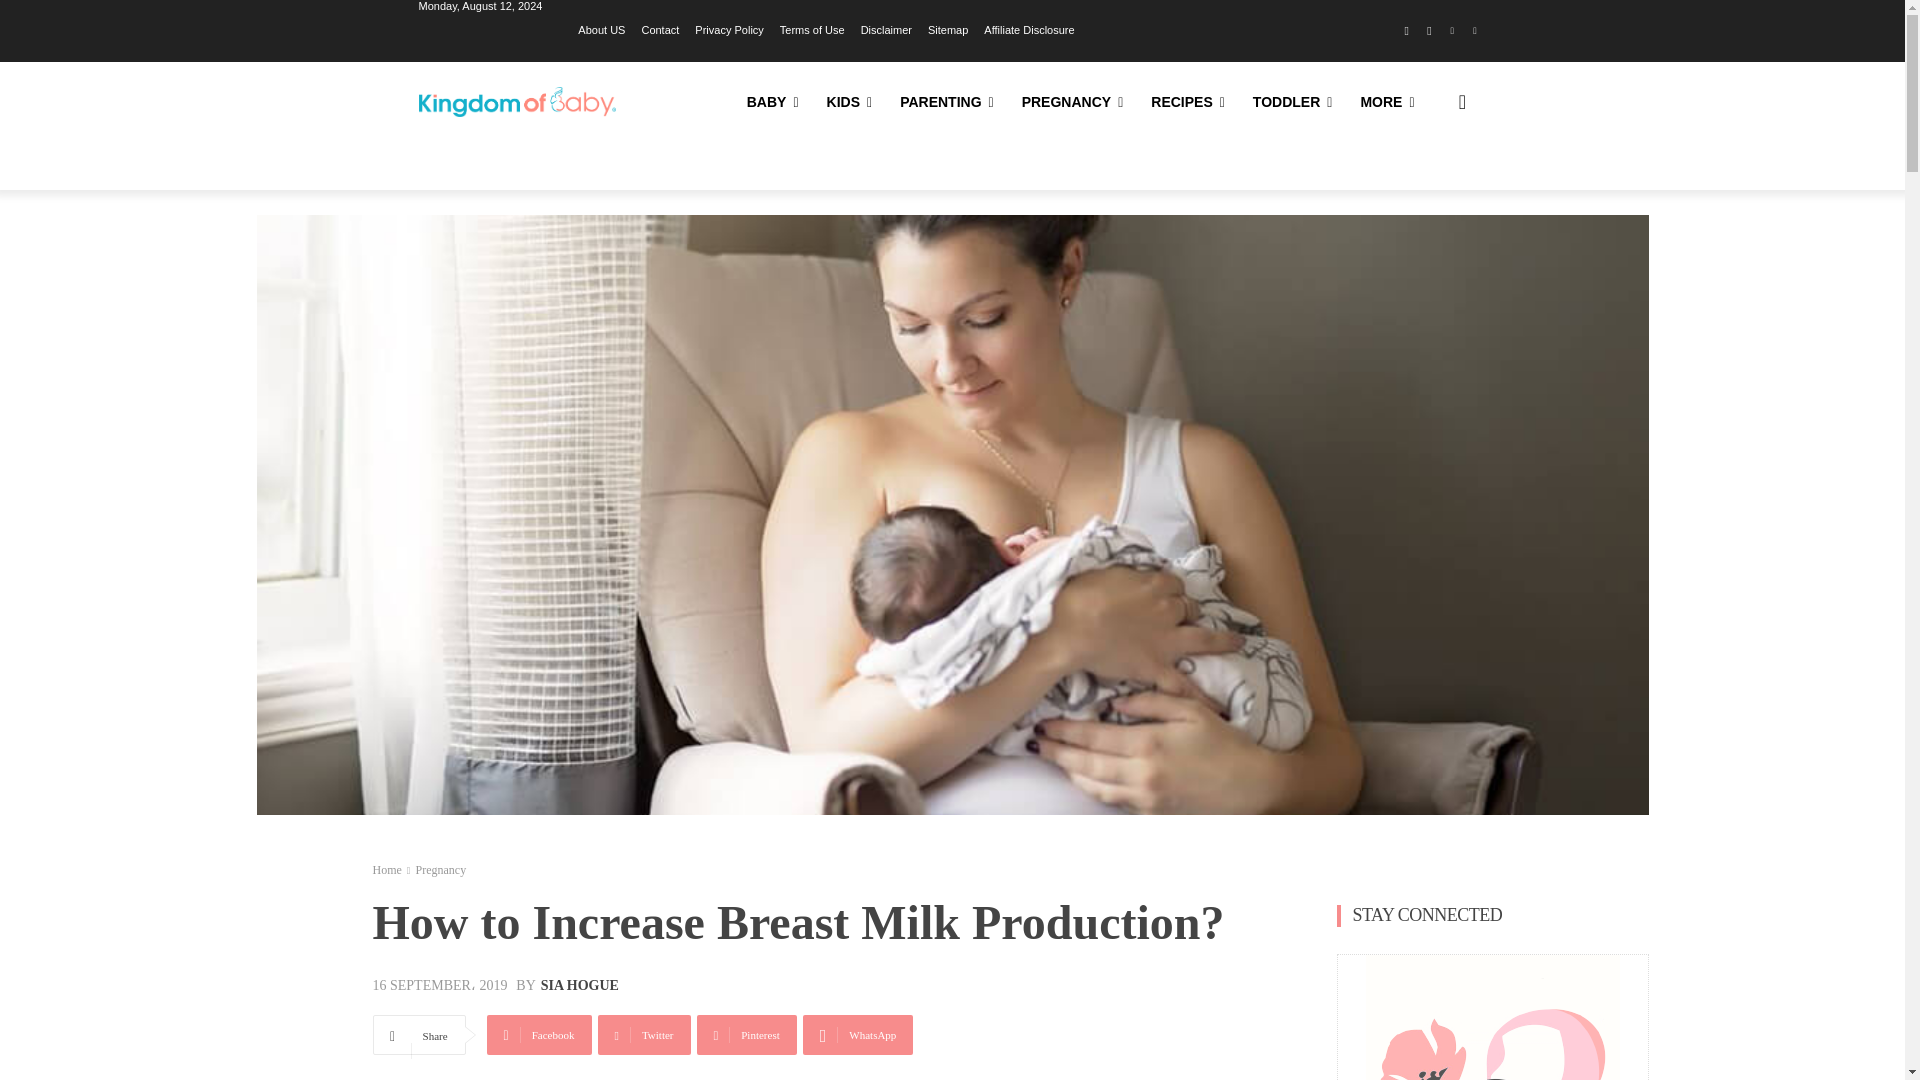 The height and width of the screenshot is (1080, 1920). I want to click on Twitter, so click(1474, 32).